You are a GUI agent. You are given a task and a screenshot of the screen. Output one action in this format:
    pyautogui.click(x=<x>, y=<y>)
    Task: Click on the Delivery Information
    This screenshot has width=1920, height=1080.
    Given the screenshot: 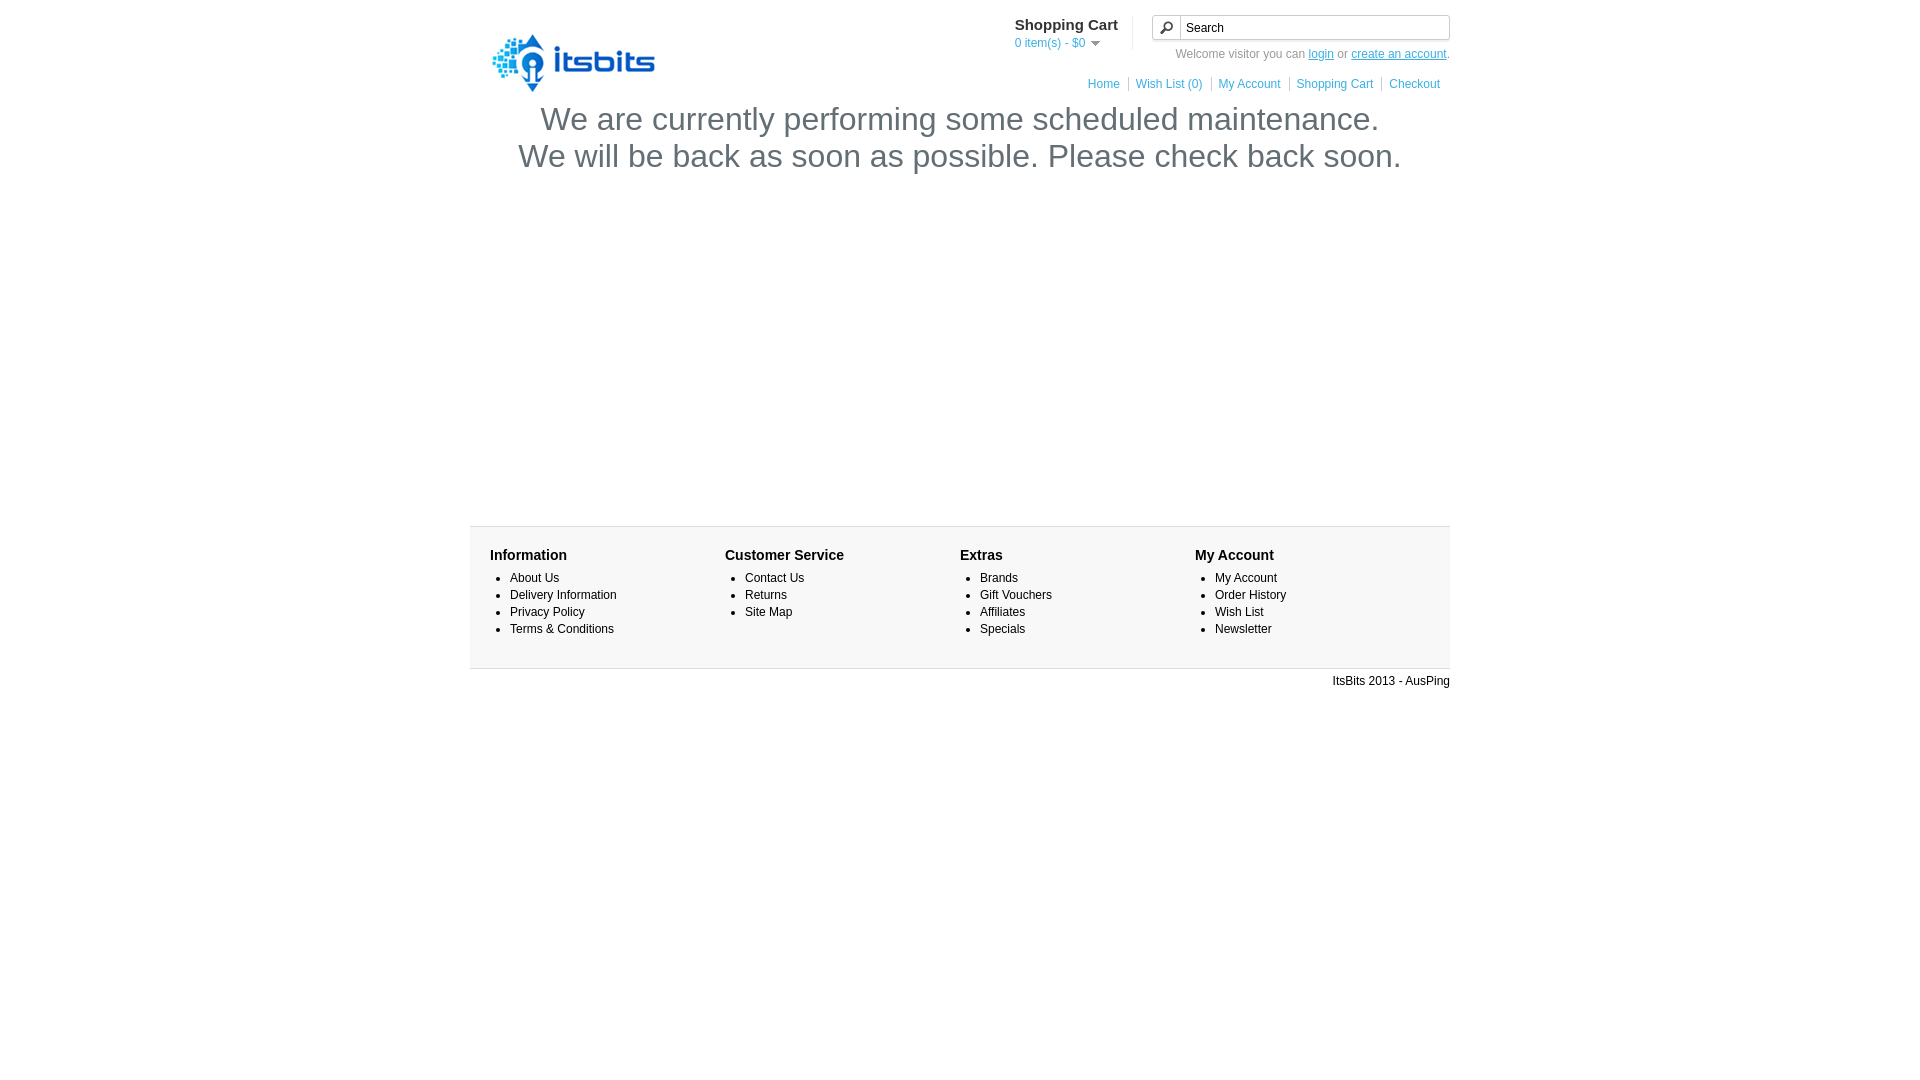 What is the action you would take?
    pyautogui.click(x=564, y=595)
    